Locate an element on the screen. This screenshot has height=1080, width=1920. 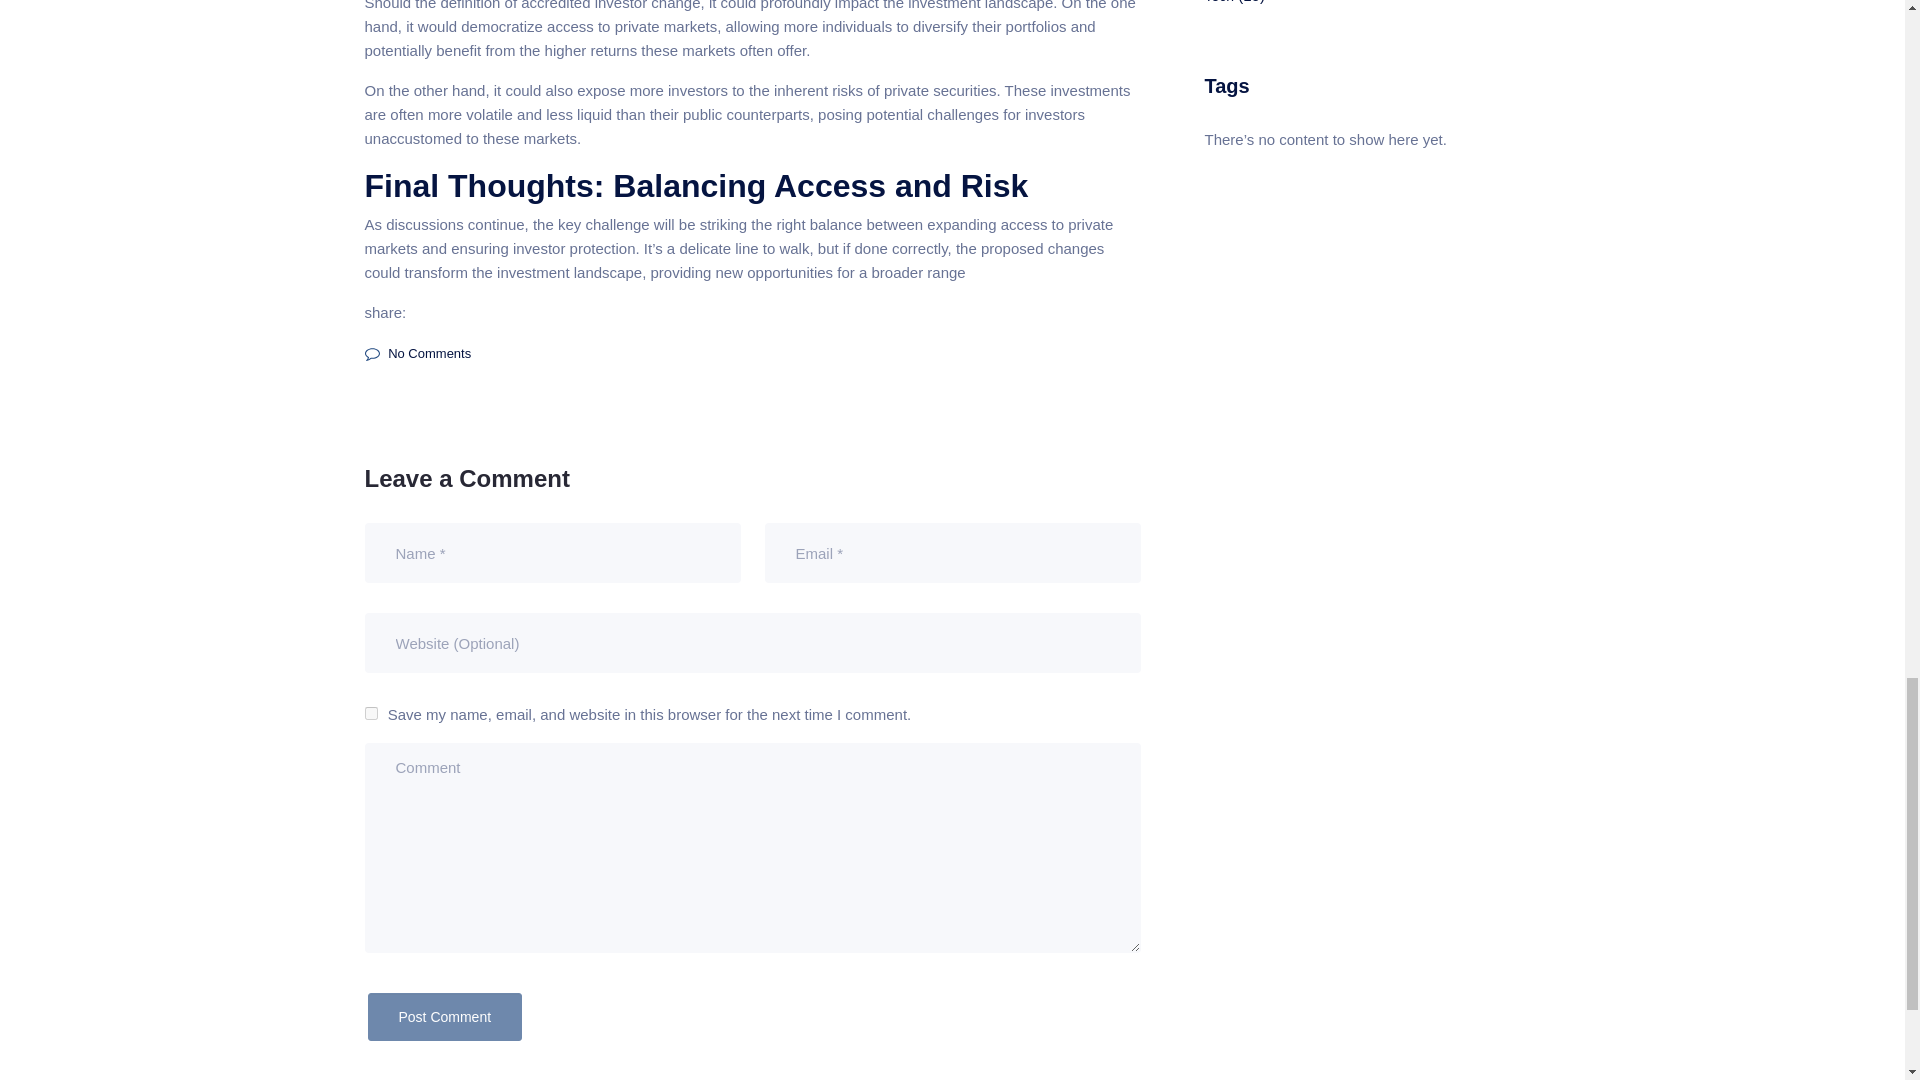
Post Comment is located at coordinates (445, 1016).